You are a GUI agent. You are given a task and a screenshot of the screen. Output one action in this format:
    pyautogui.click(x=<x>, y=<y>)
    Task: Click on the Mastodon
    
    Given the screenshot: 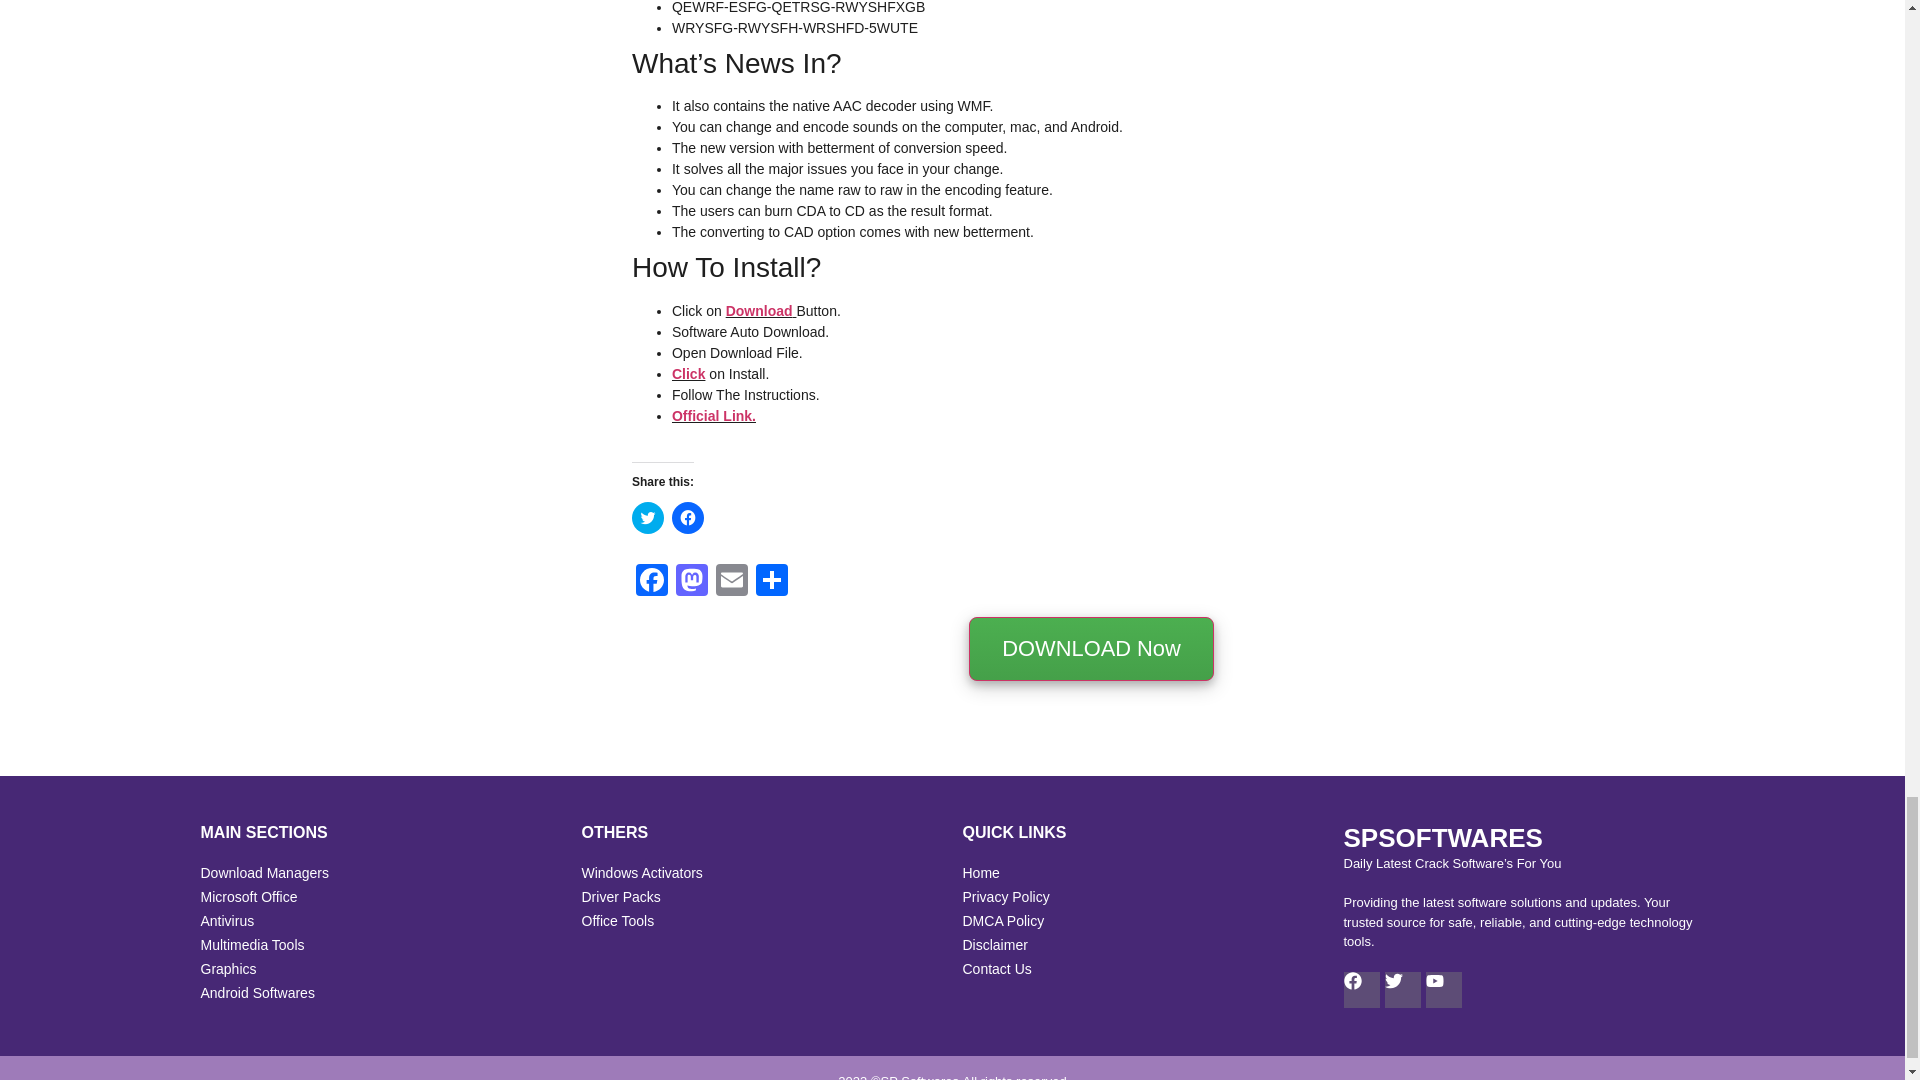 What is the action you would take?
    pyautogui.click(x=692, y=582)
    